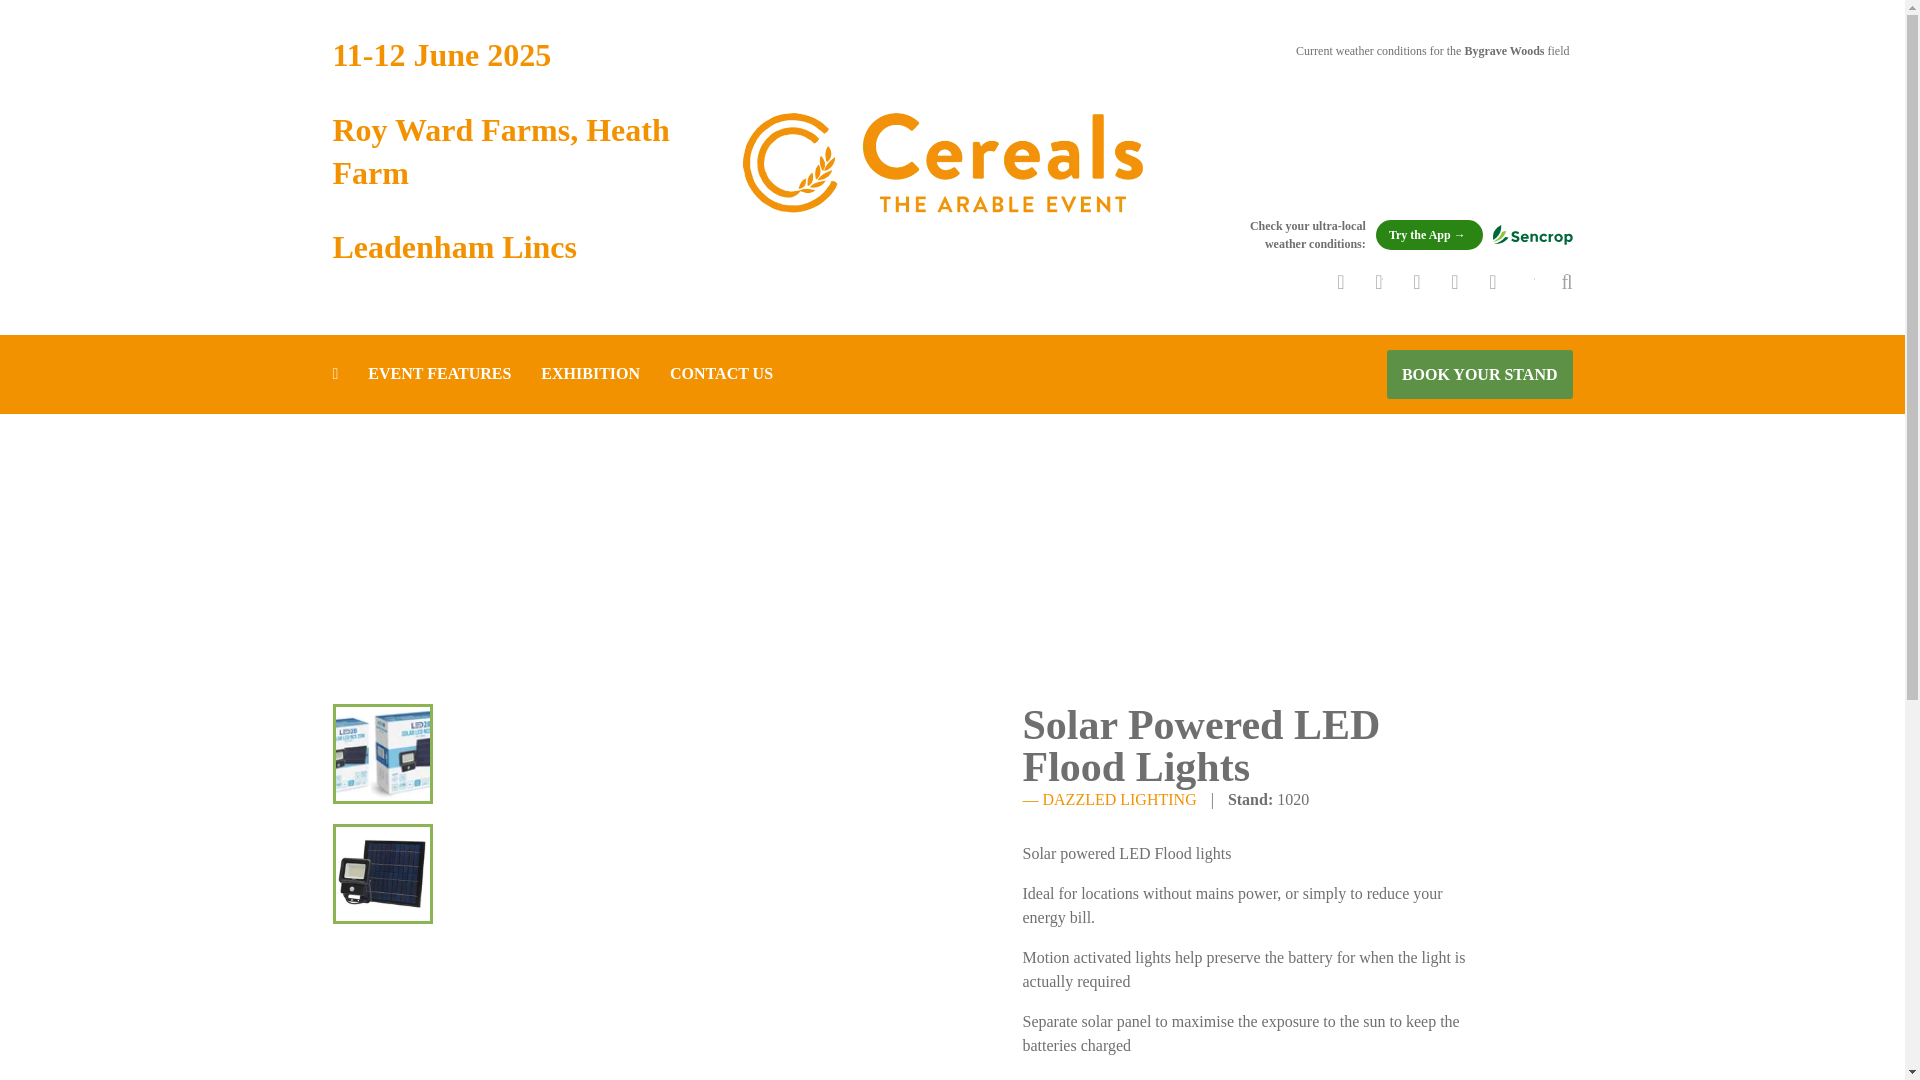 This screenshot has height=1080, width=1920. I want to click on TikTok, so click(1516, 282).